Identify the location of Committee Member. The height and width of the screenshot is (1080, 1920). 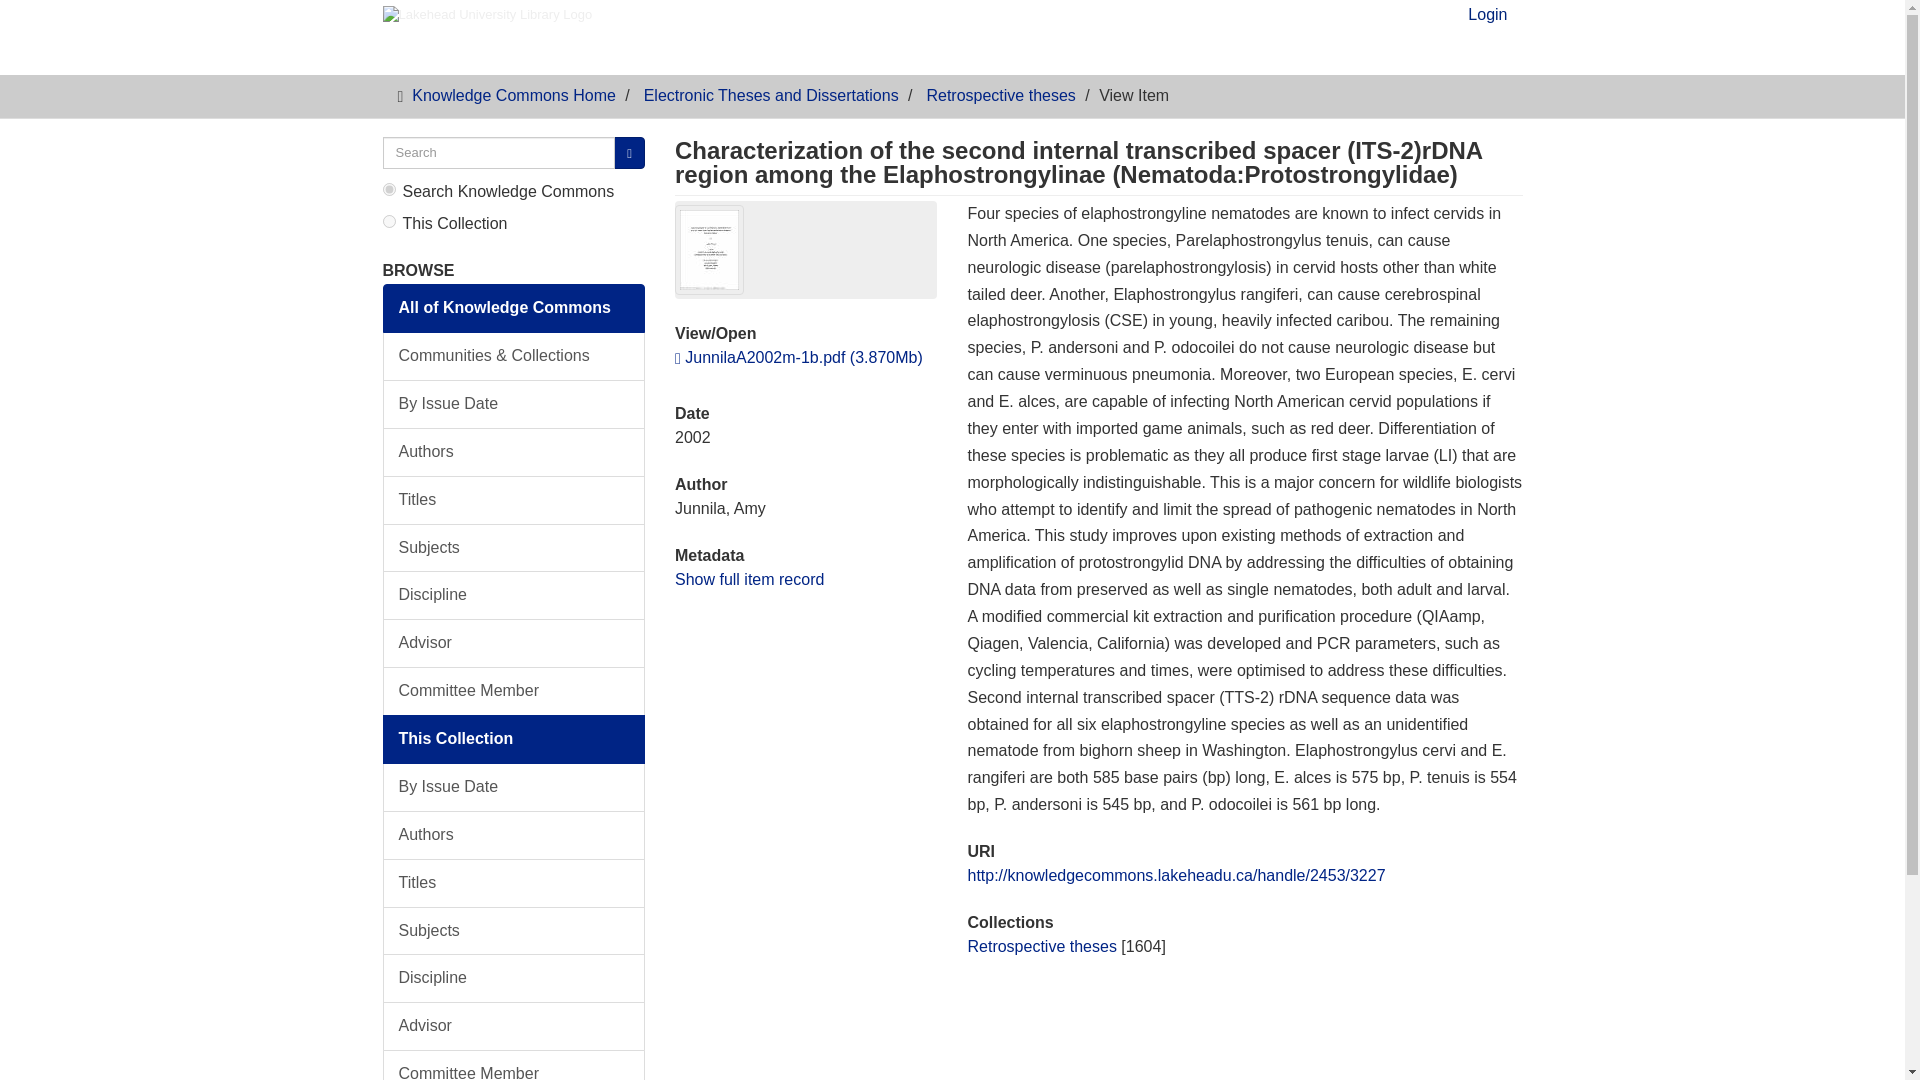
(514, 692).